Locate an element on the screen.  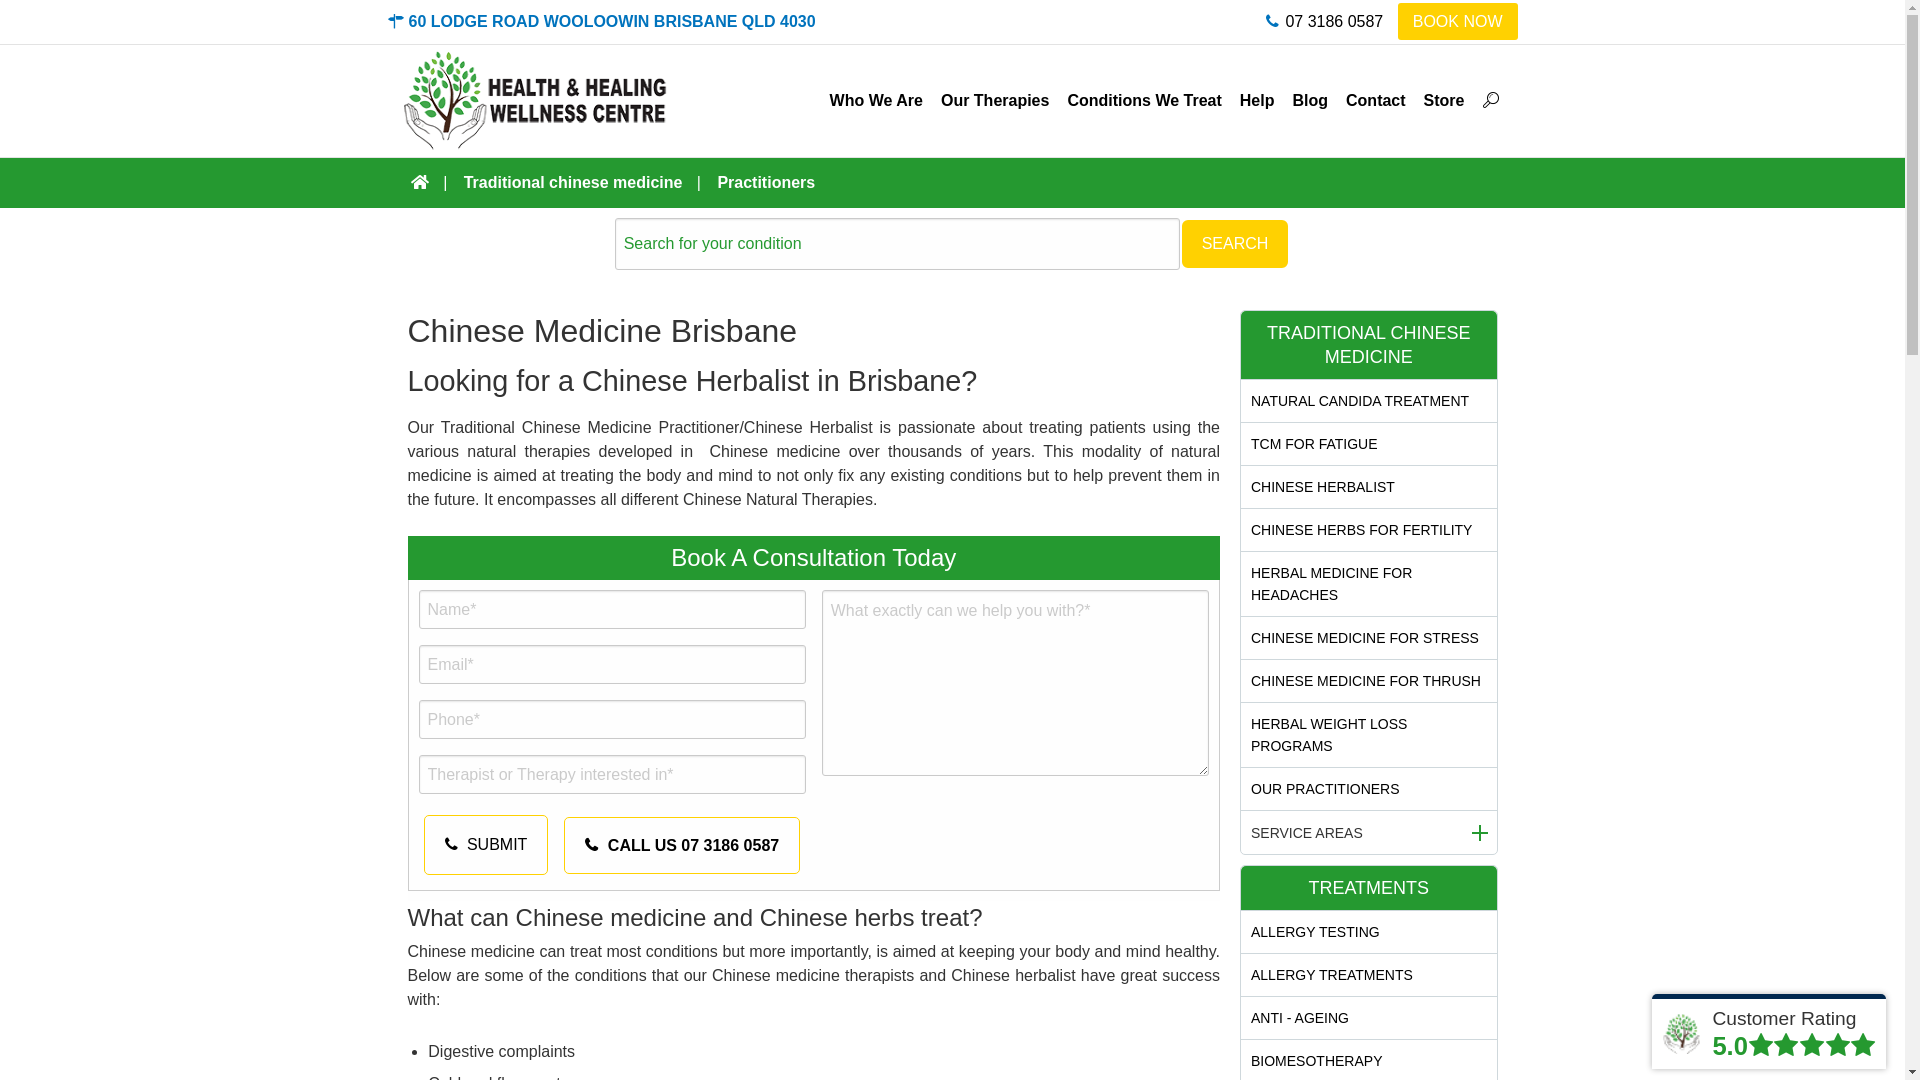
ANTI - AGEING is located at coordinates (1369, 1018).